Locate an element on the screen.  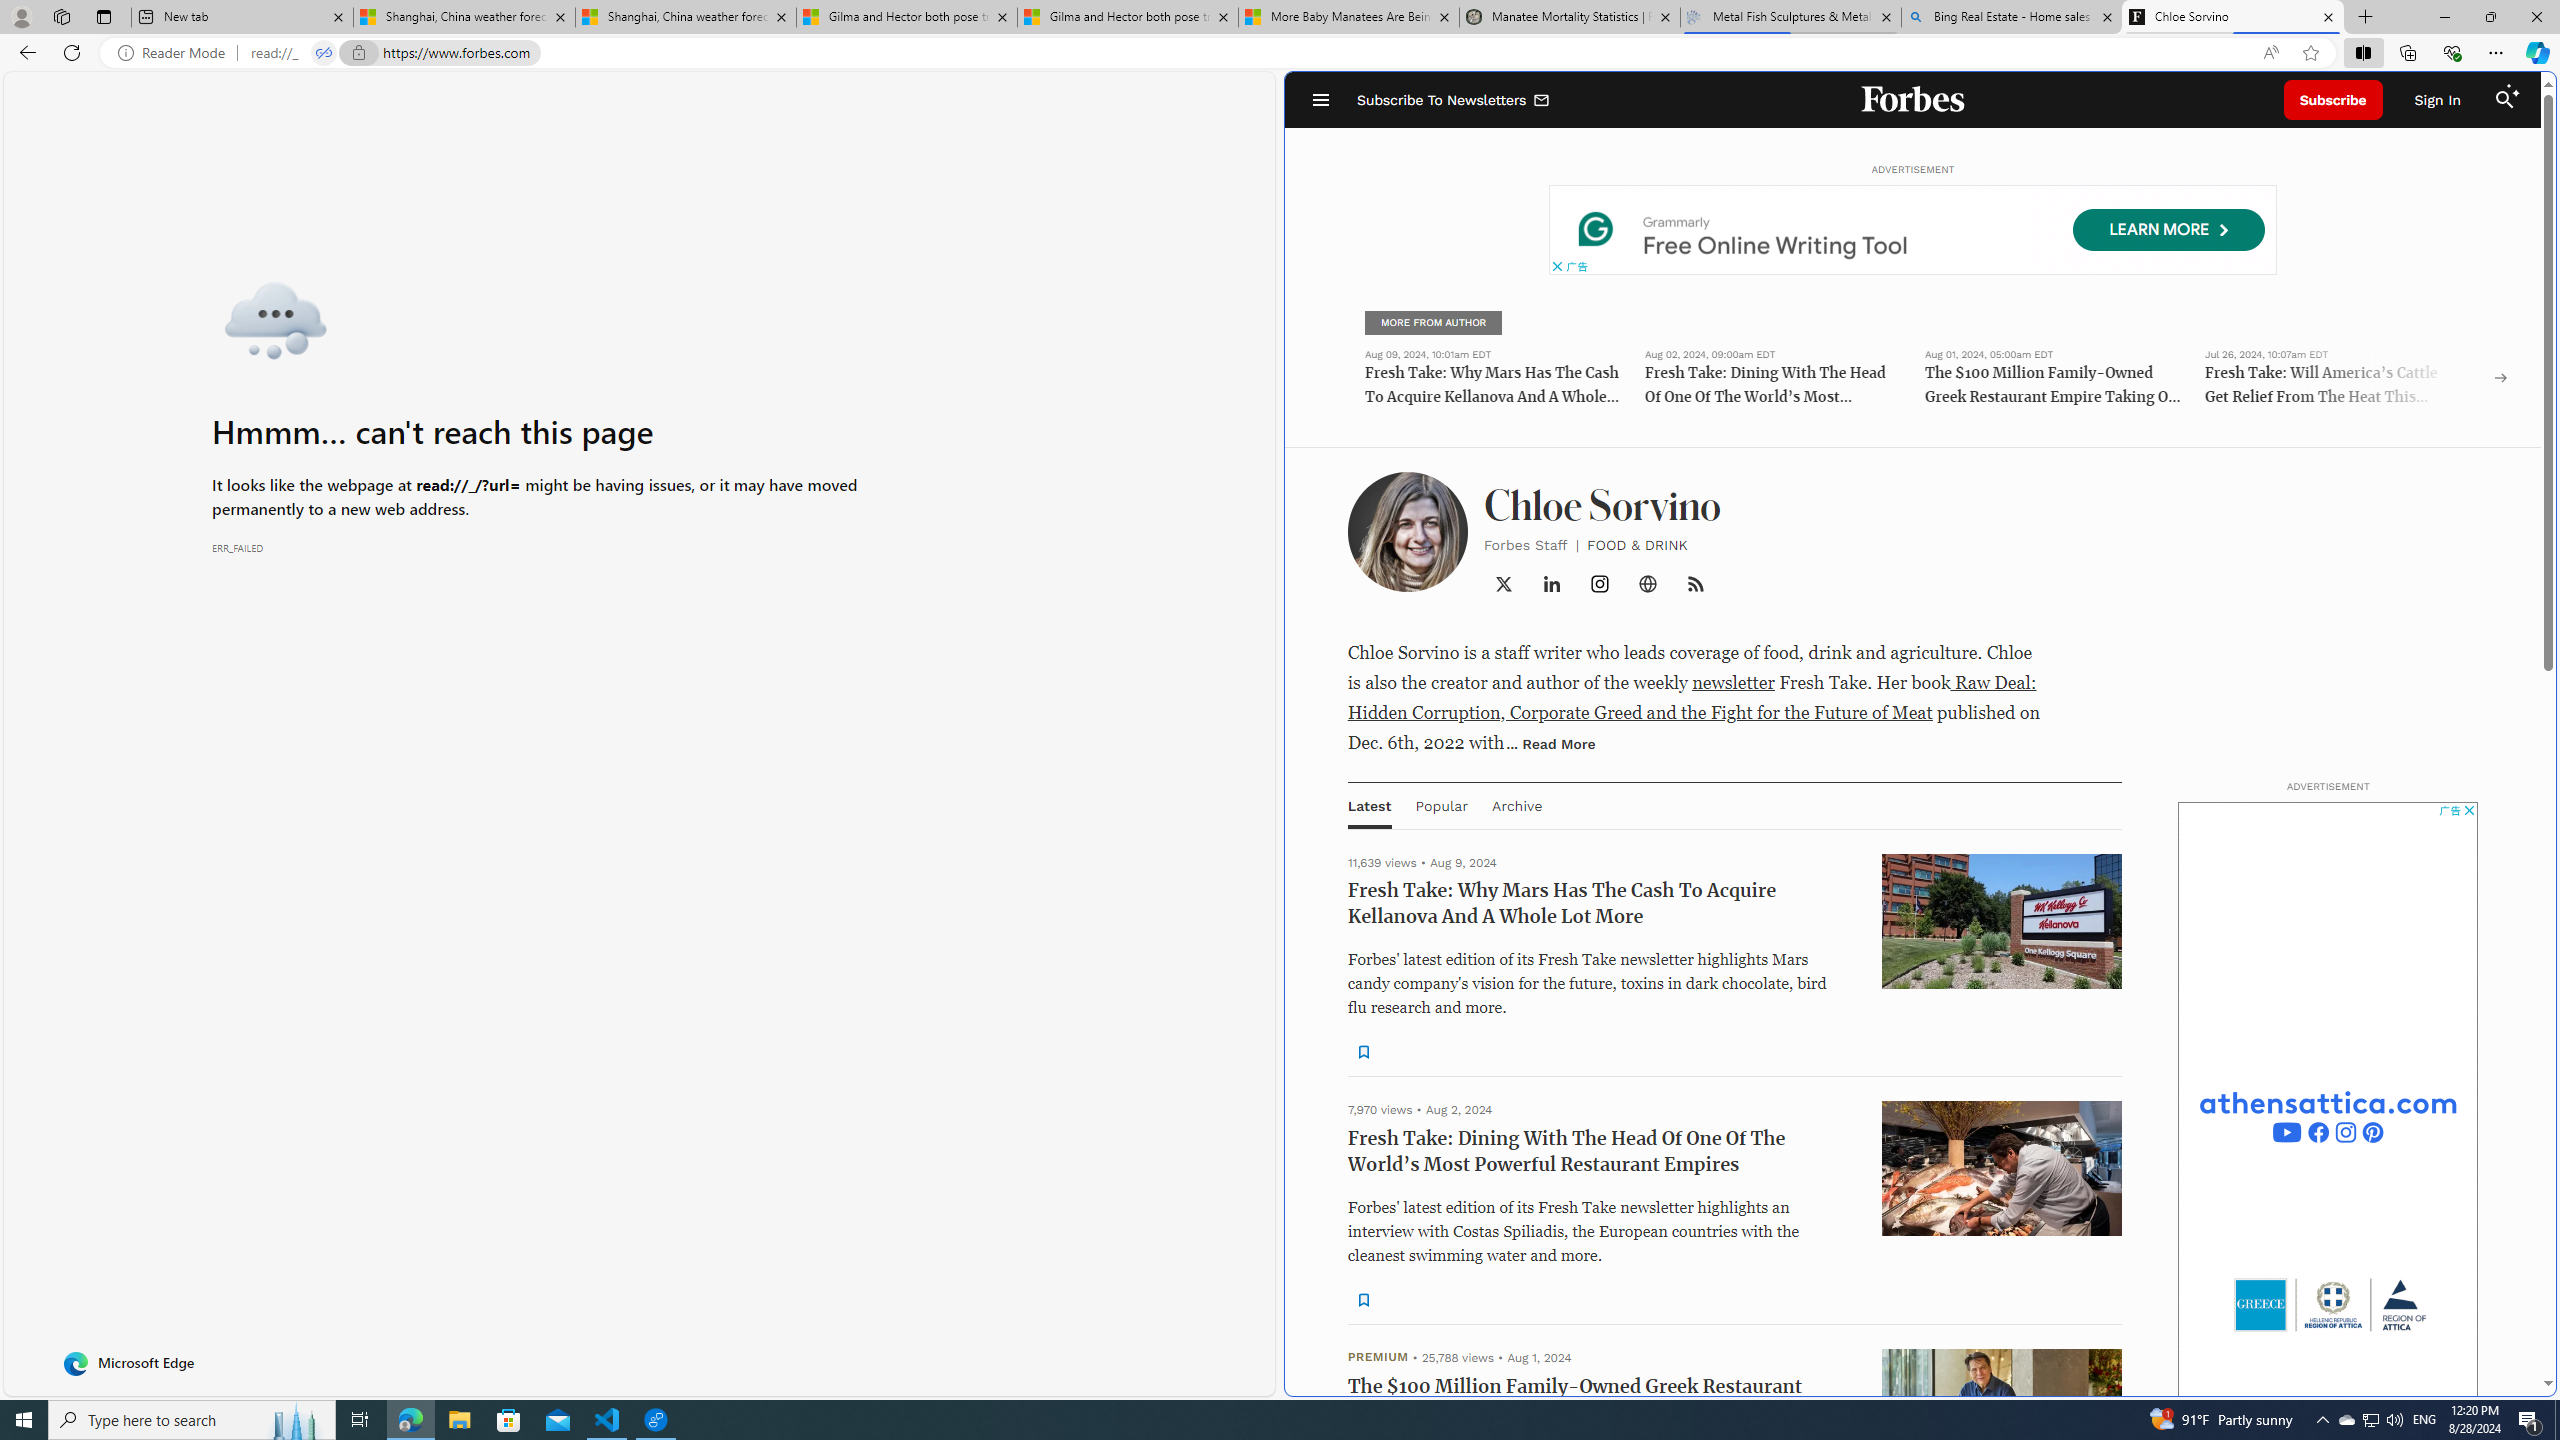
Class: _4mQLn is located at coordinates (1648, 584).